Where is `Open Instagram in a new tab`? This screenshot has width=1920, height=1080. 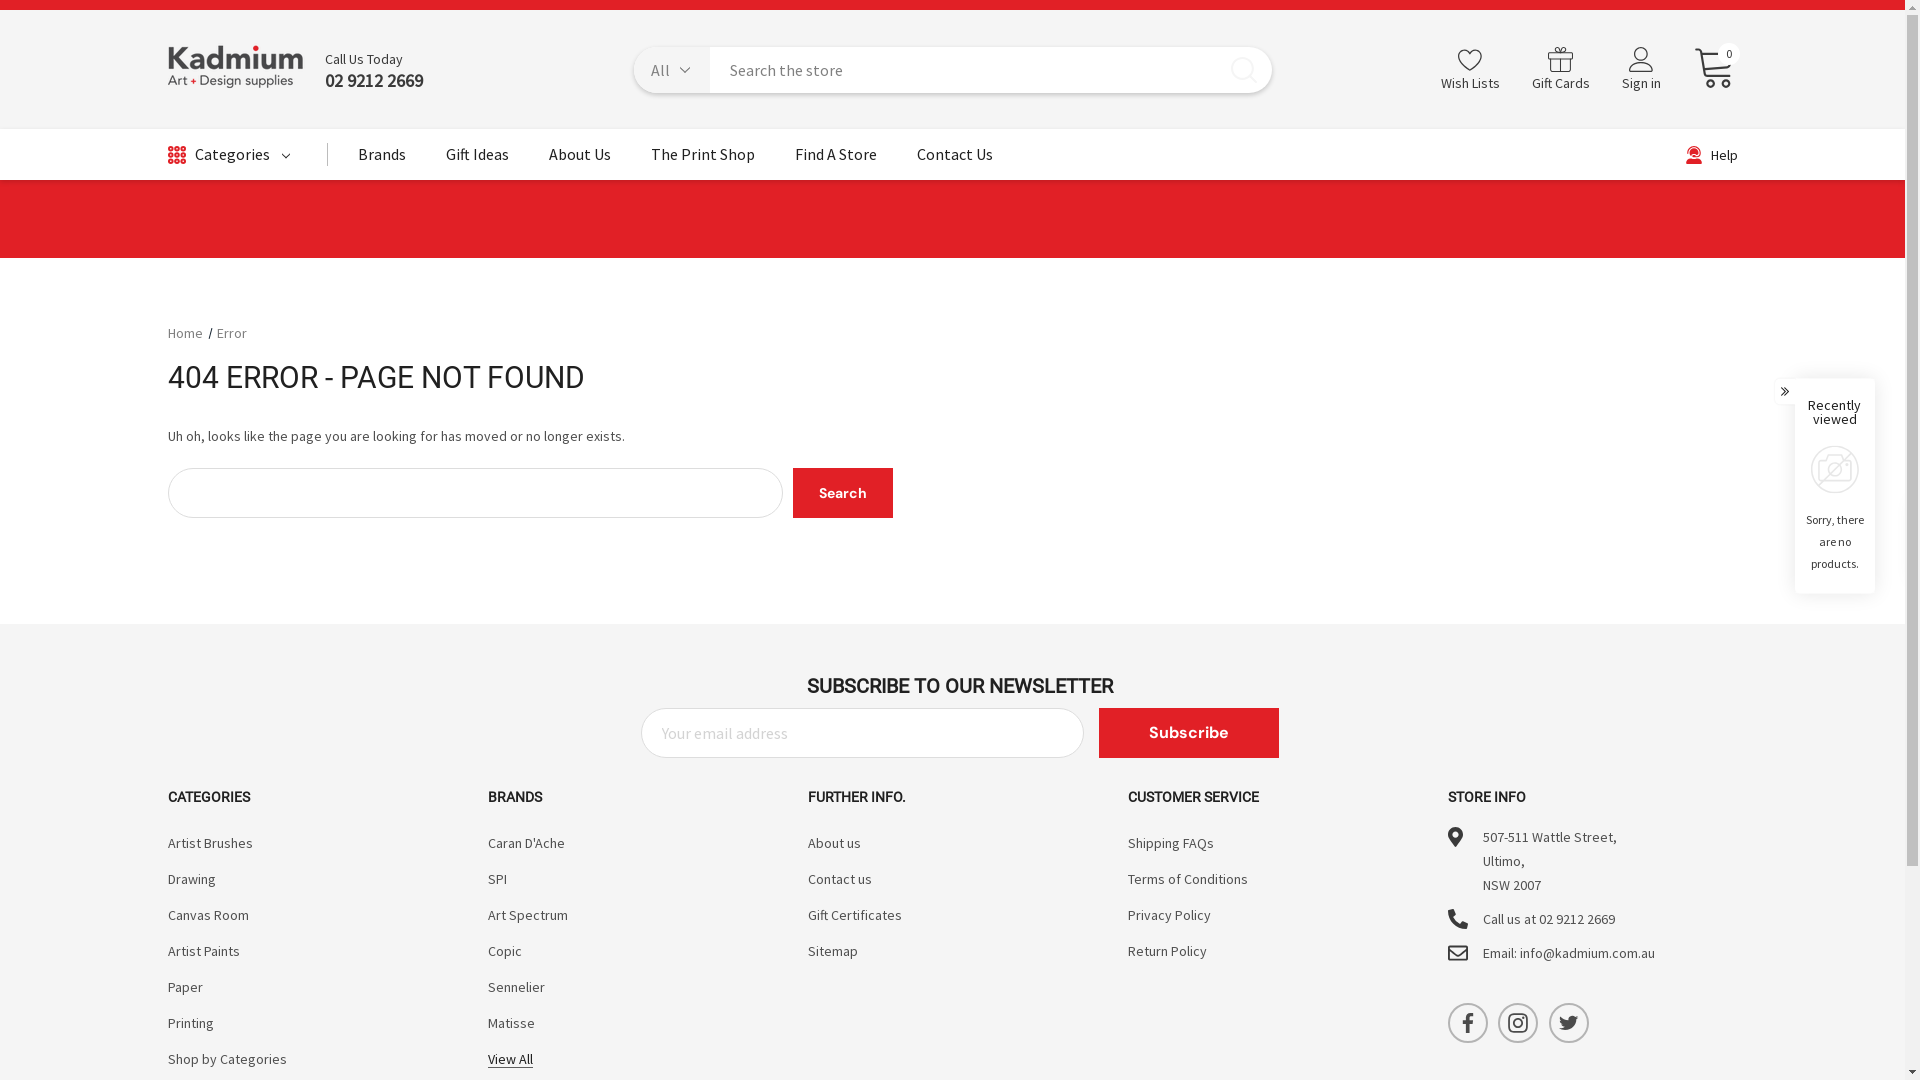
Open Instagram in a new tab is located at coordinates (1518, 1023).